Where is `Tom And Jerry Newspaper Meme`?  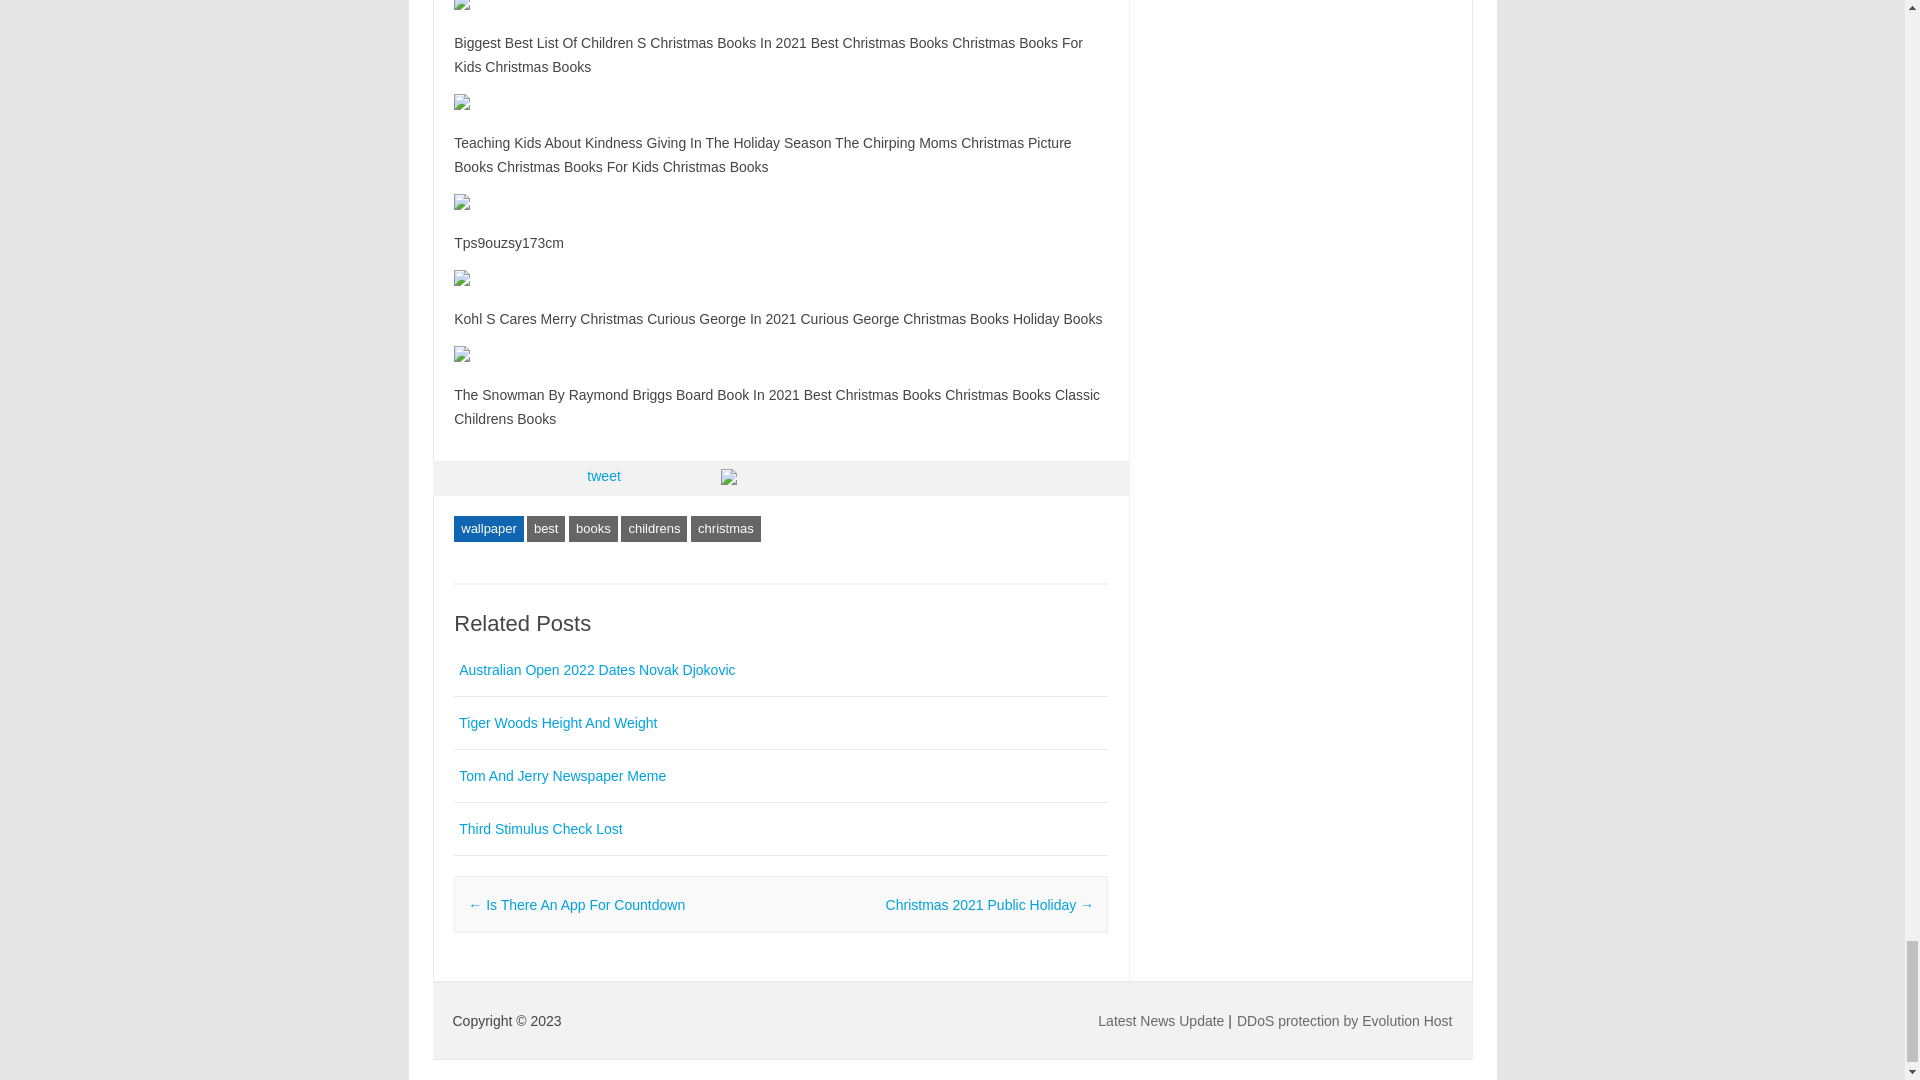 Tom And Jerry Newspaper Meme is located at coordinates (562, 776).